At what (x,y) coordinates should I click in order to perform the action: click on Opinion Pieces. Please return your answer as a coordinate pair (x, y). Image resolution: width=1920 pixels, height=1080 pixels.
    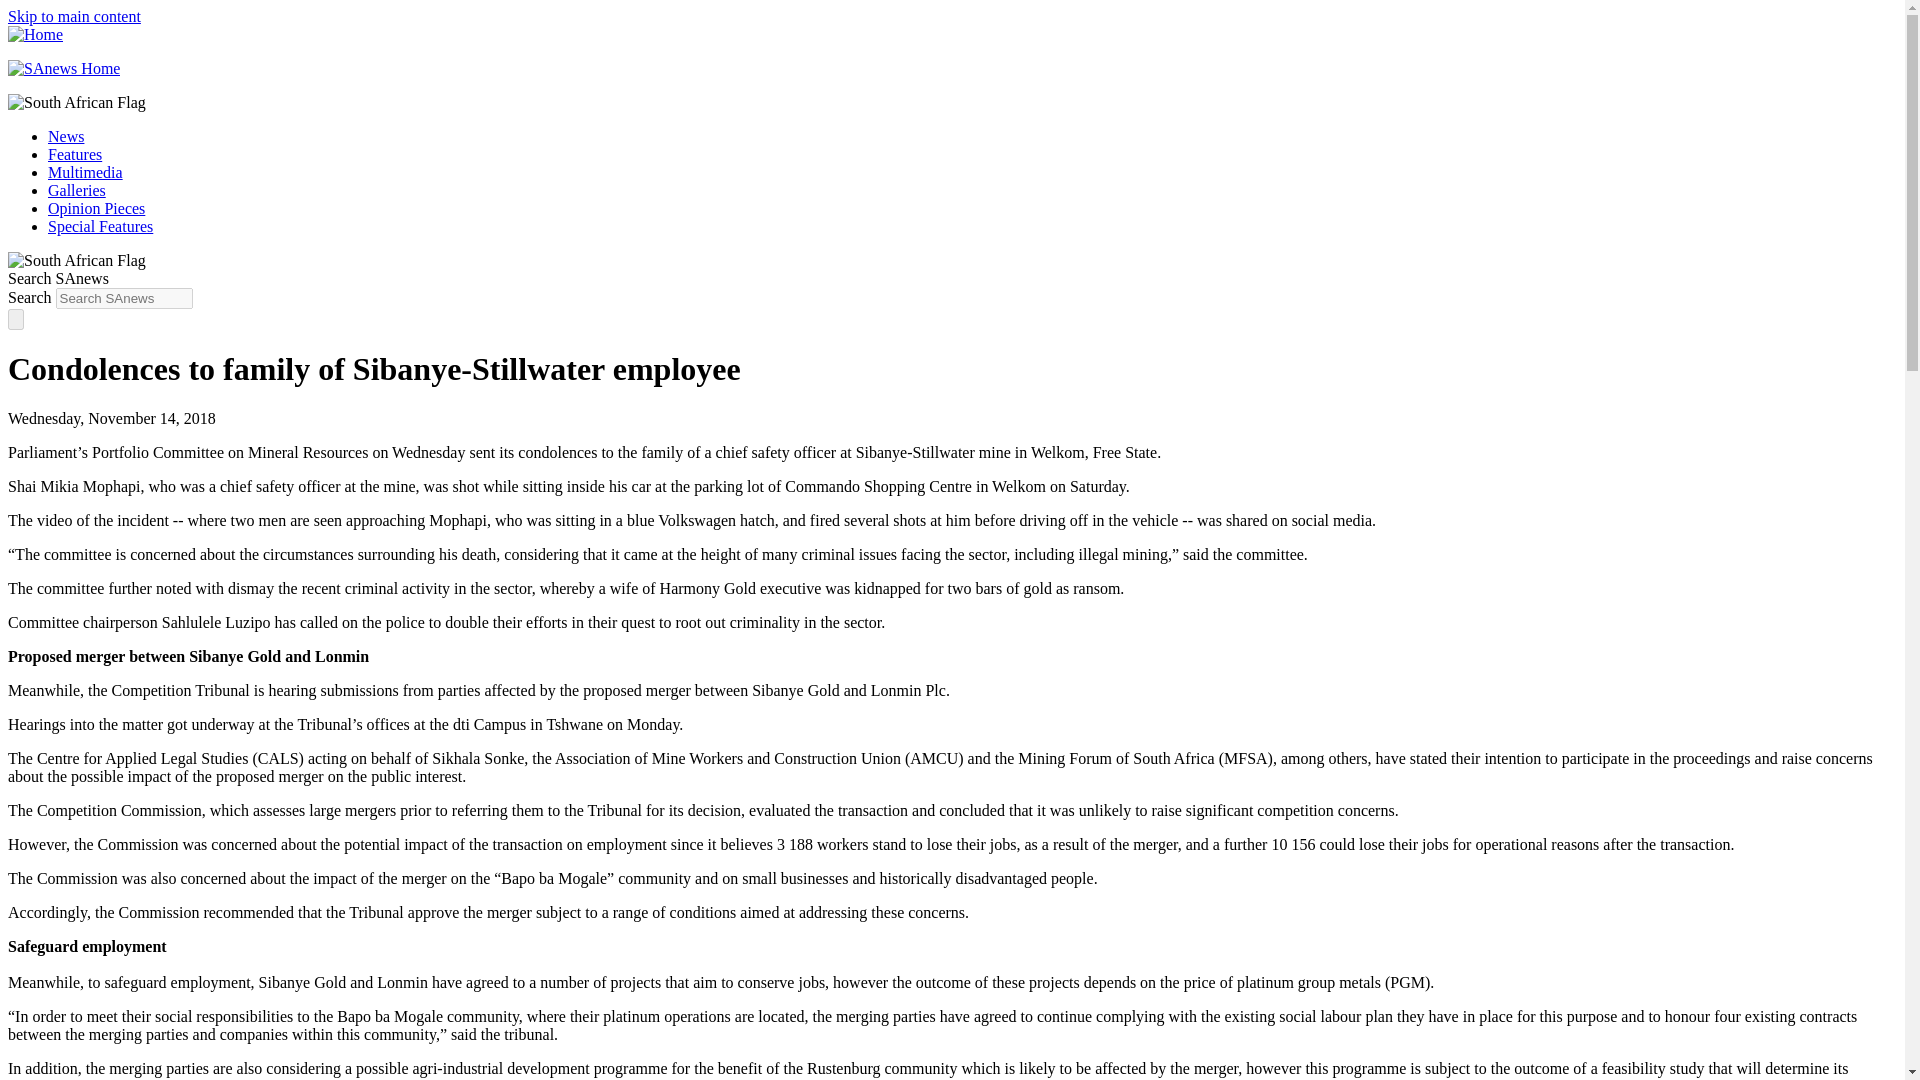
    Looking at the image, I should click on (96, 208).